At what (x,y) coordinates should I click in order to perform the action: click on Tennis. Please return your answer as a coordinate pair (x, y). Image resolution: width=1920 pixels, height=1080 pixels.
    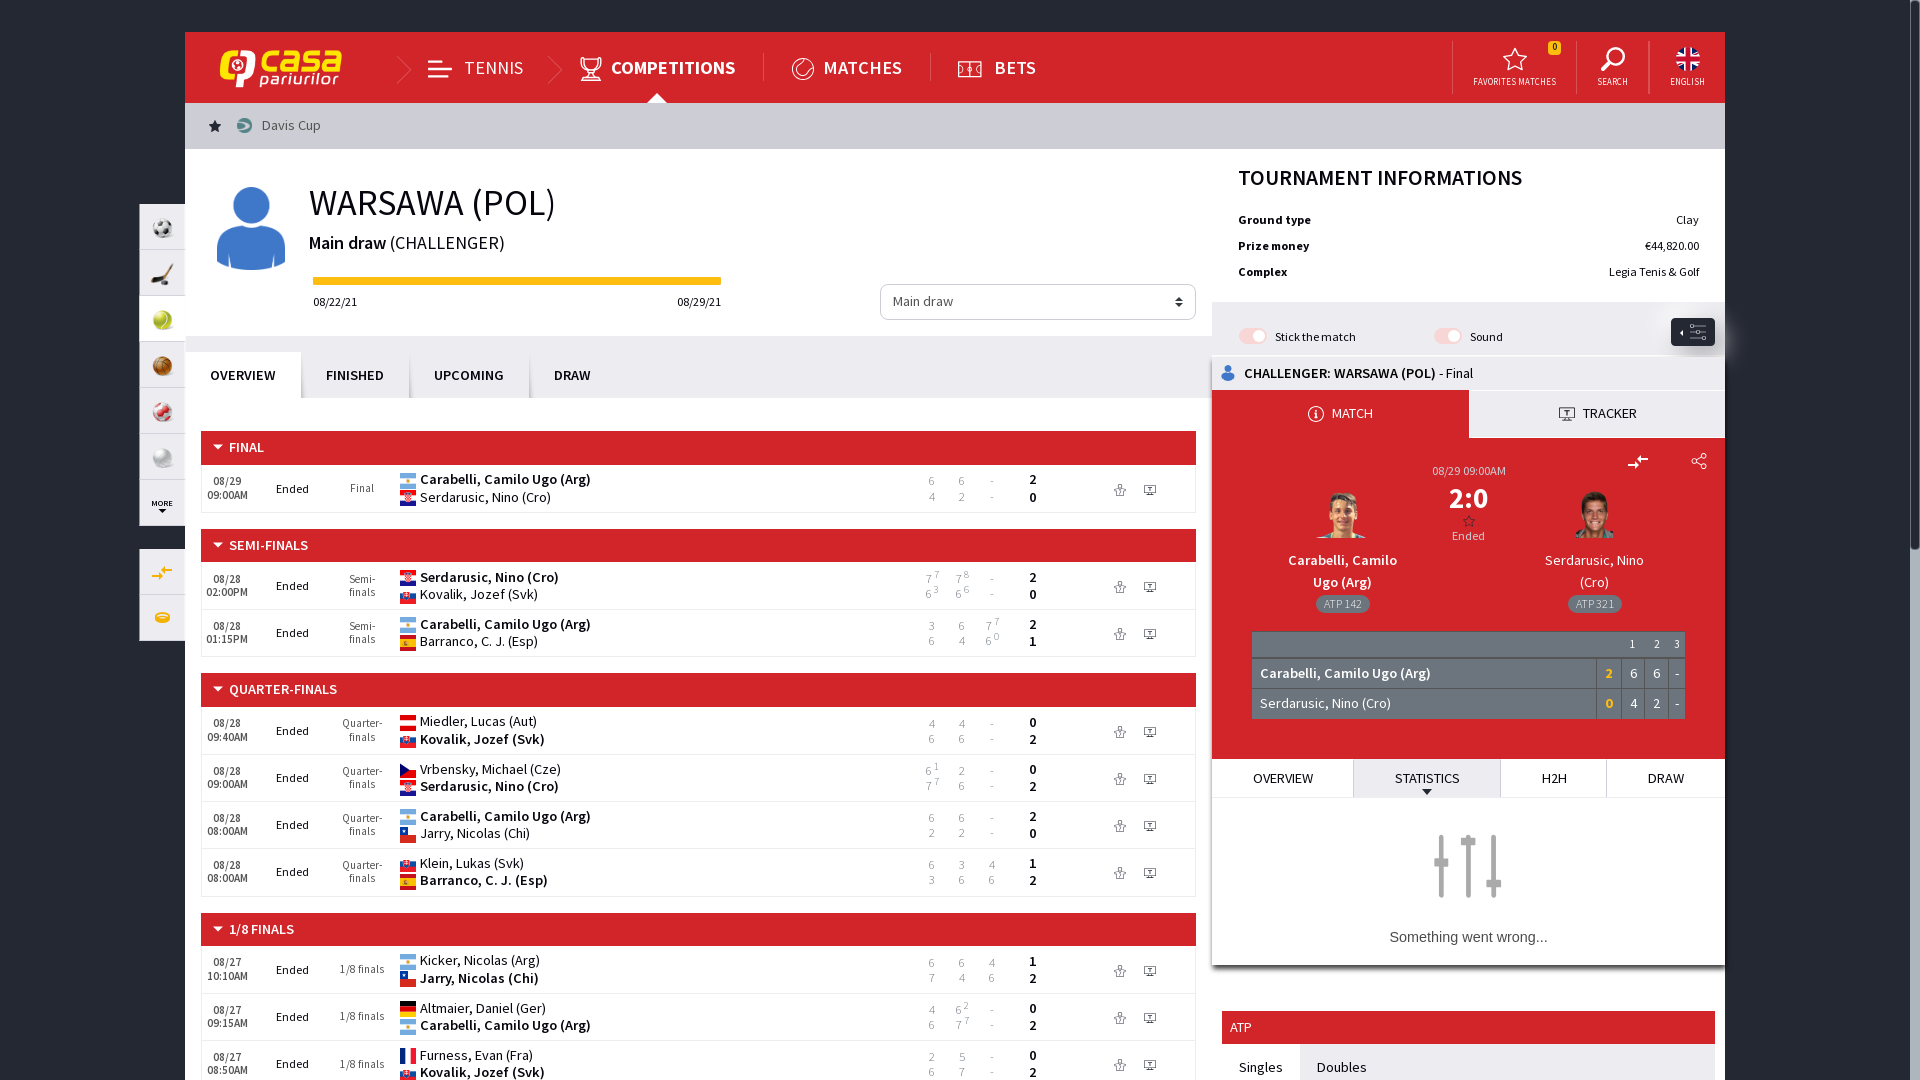
    Looking at the image, I should click on (162, 319).